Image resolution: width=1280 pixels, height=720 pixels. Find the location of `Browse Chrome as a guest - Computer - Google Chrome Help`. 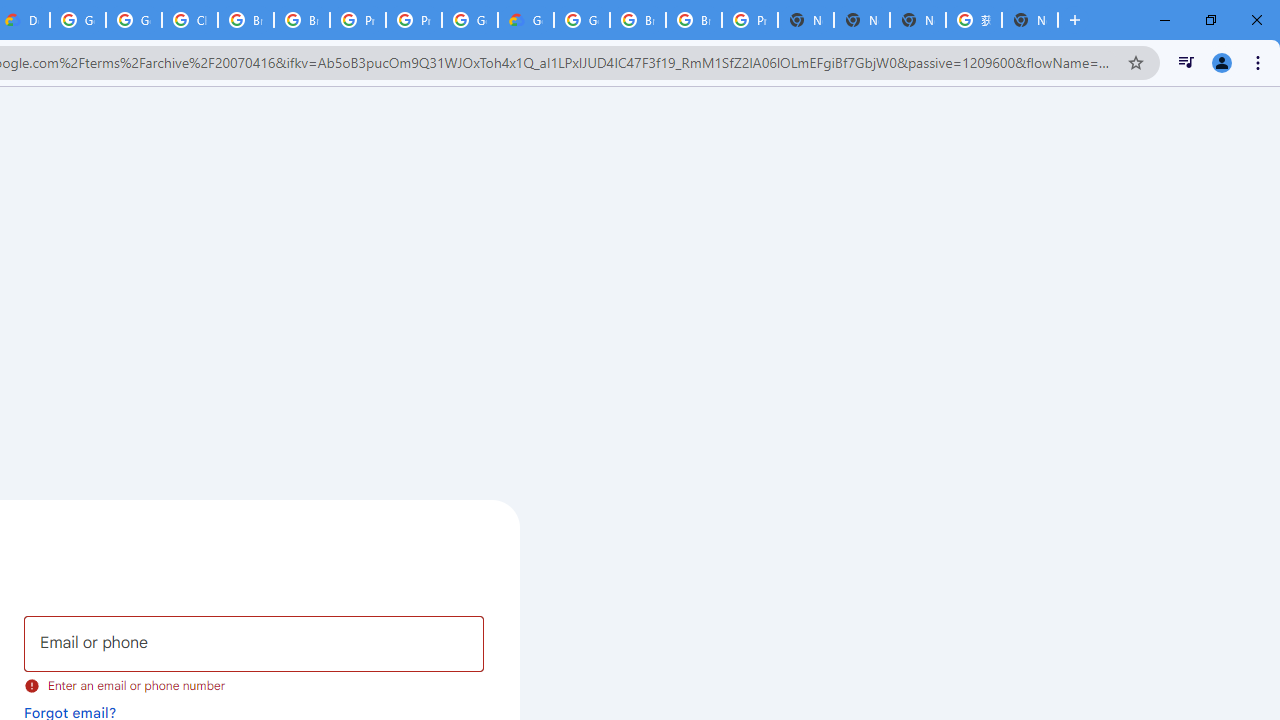

Browse Chrome as a guest - Computer - Google Chrome Help is located at coordinates (638, 20).